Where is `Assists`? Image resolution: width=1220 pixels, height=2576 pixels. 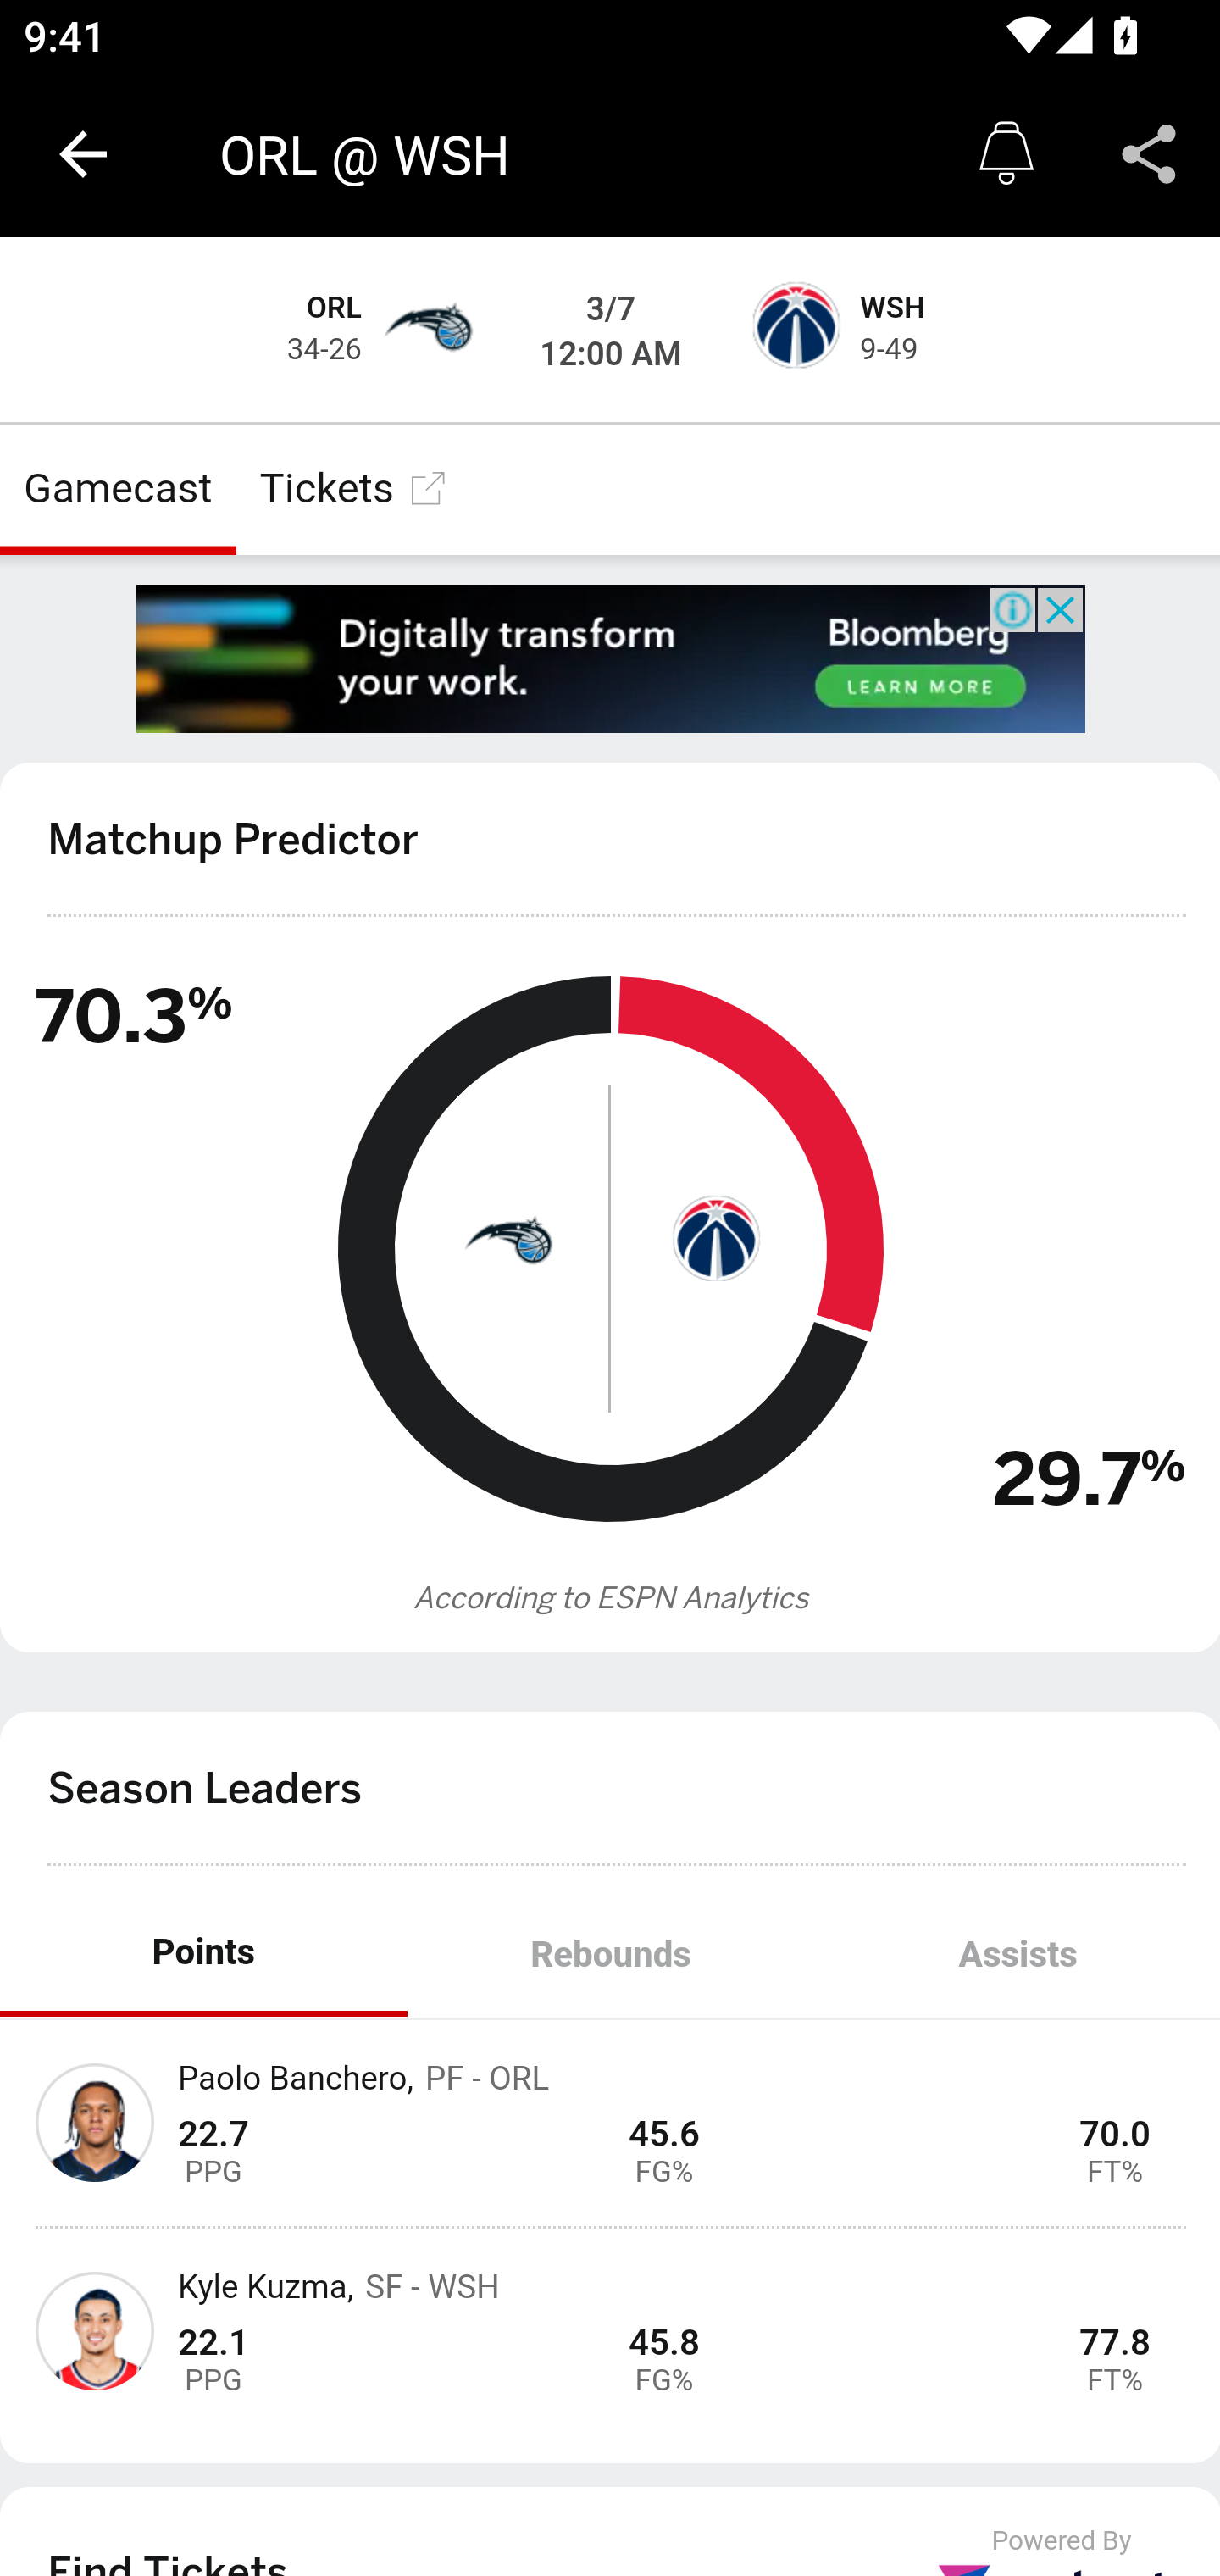
Assists is located at coordinates (1017, 1955).